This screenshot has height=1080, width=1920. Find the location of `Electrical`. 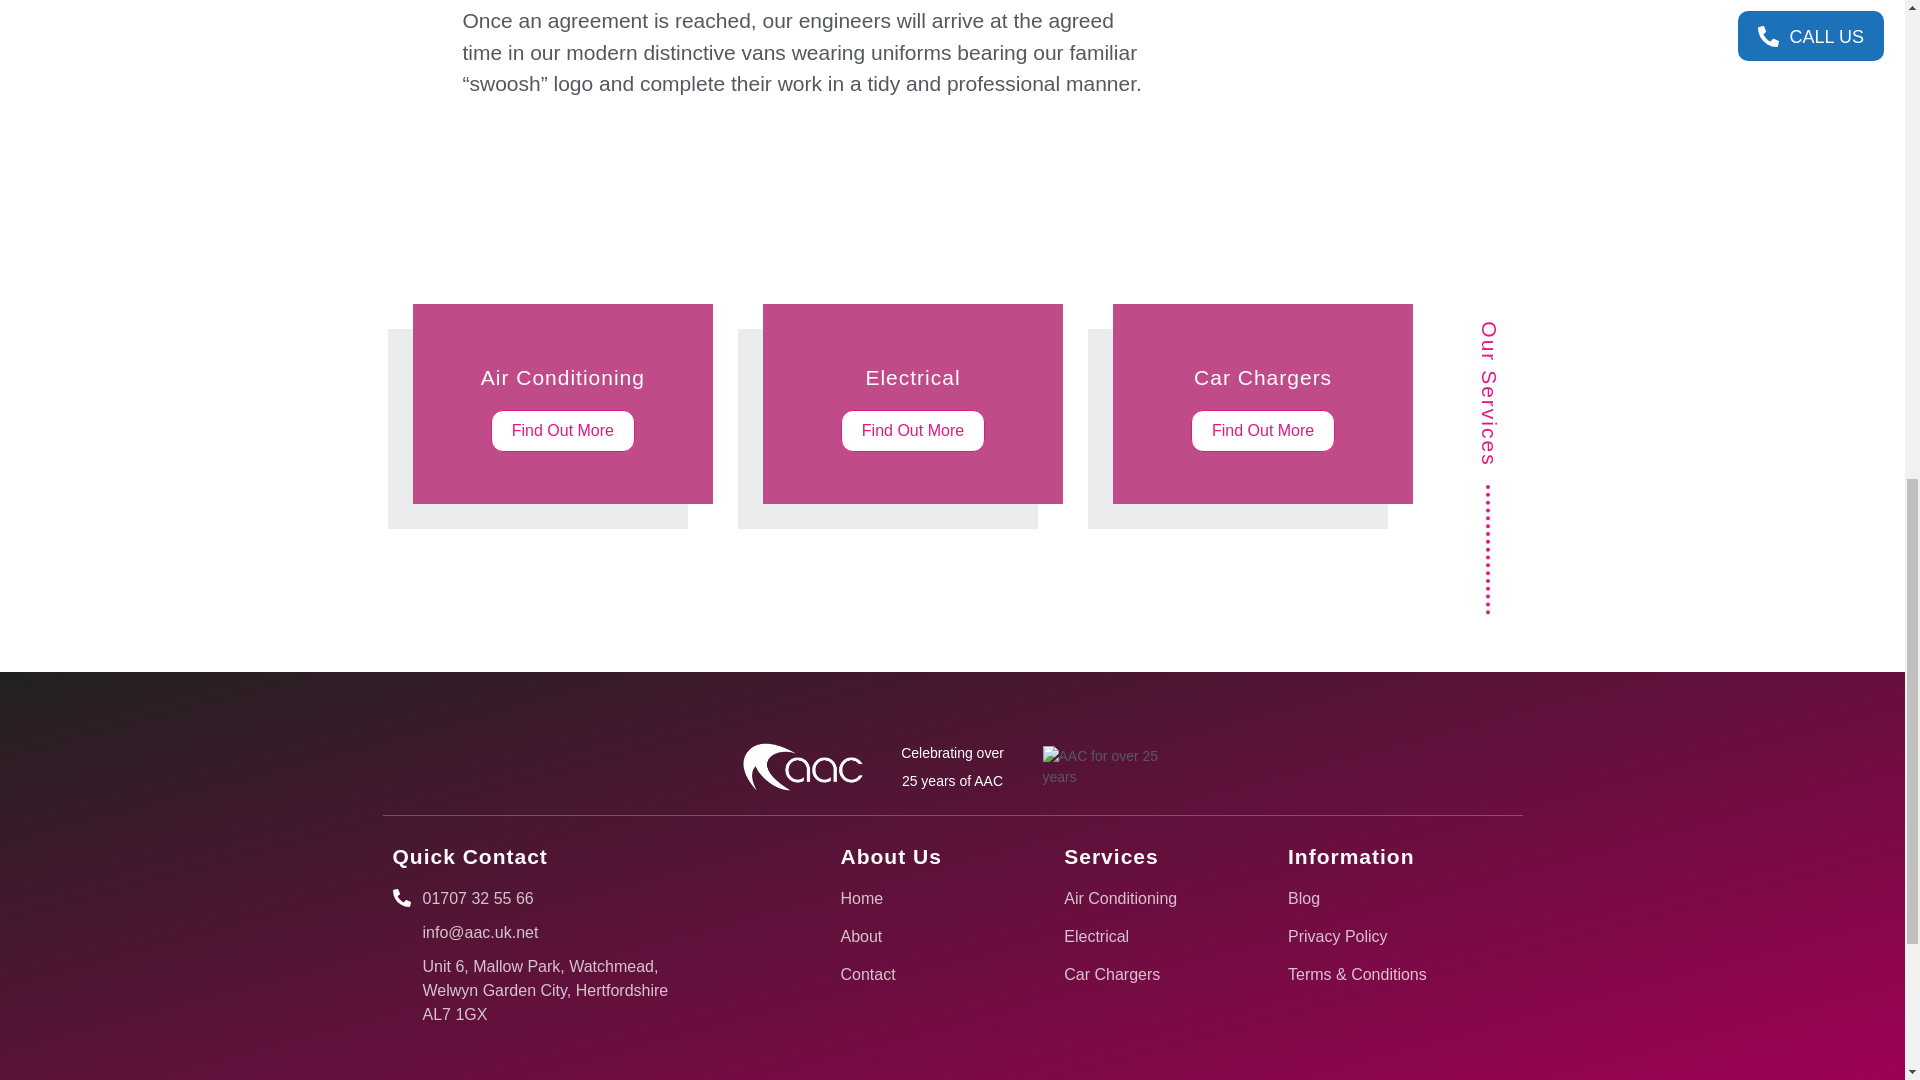

Electrical is located at coordinates (918, 975).